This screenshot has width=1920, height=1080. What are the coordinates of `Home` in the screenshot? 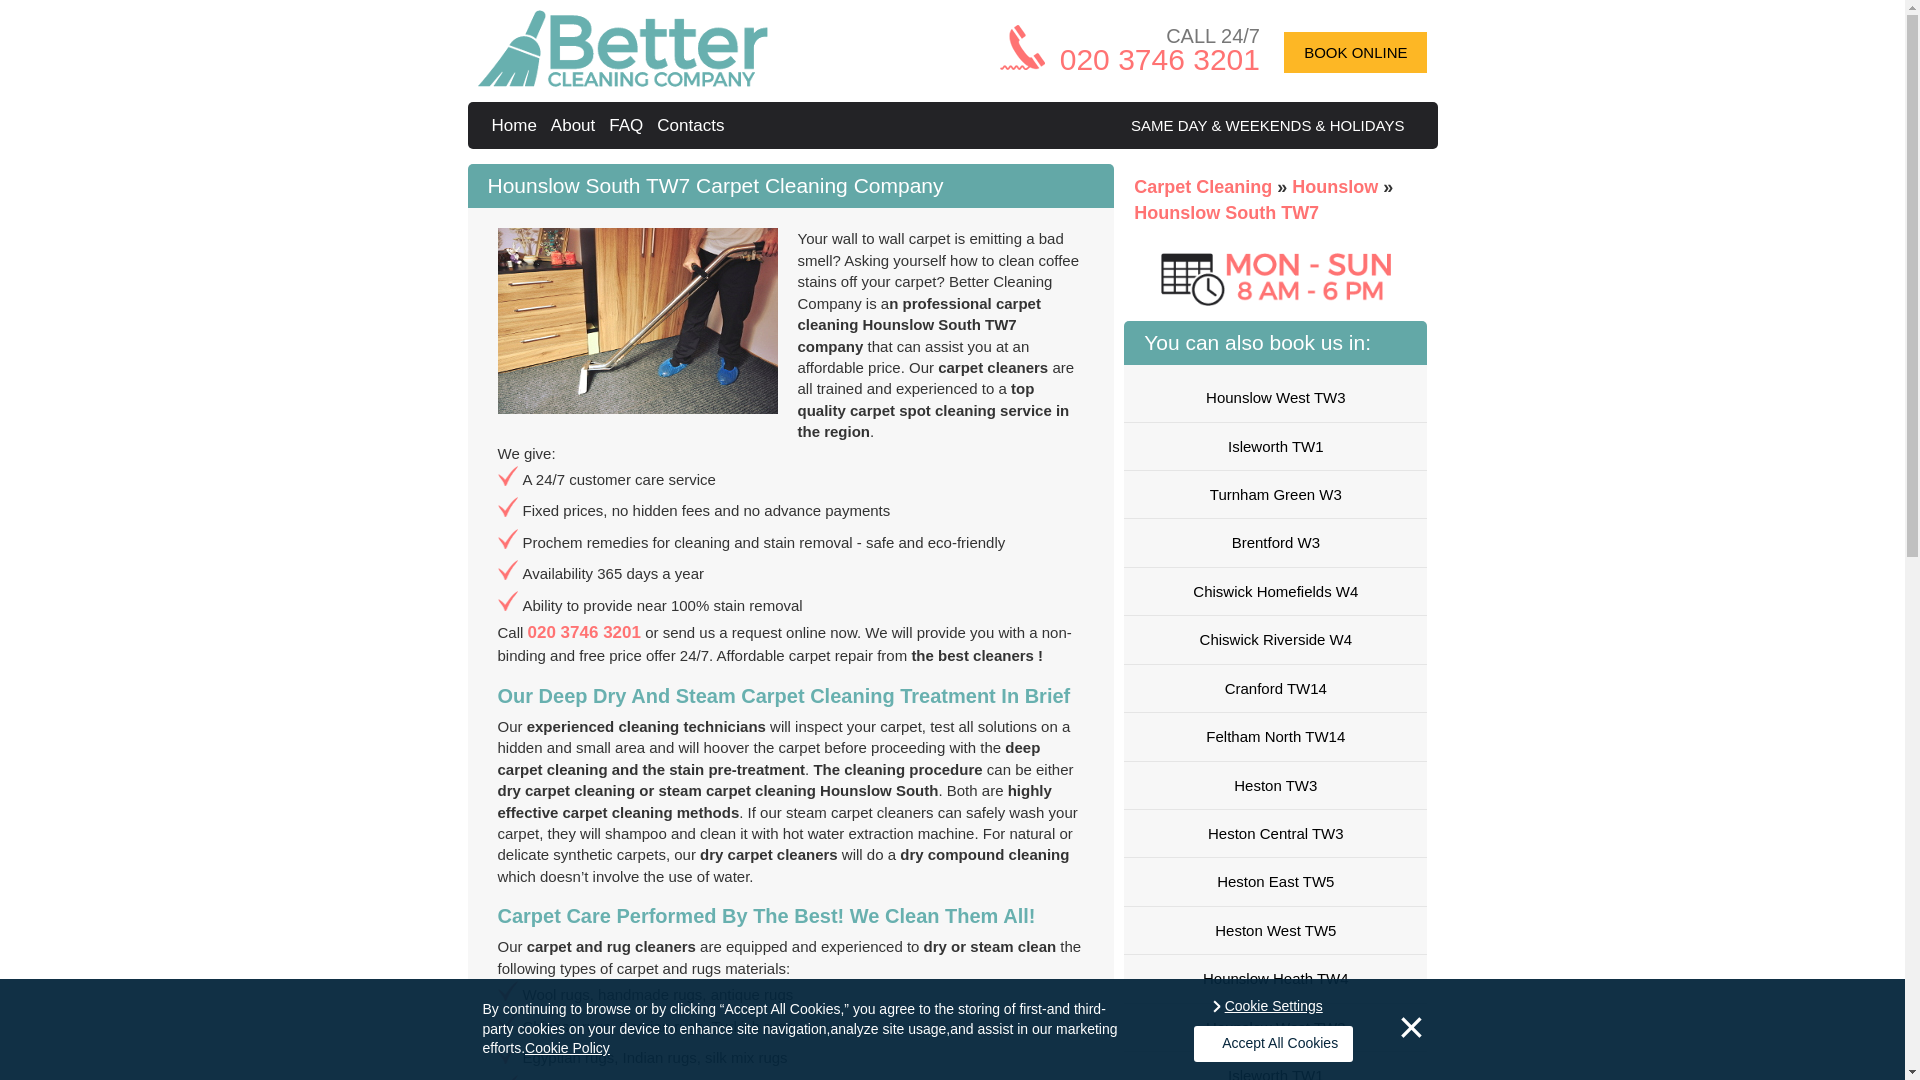 It's located at (517, 125).